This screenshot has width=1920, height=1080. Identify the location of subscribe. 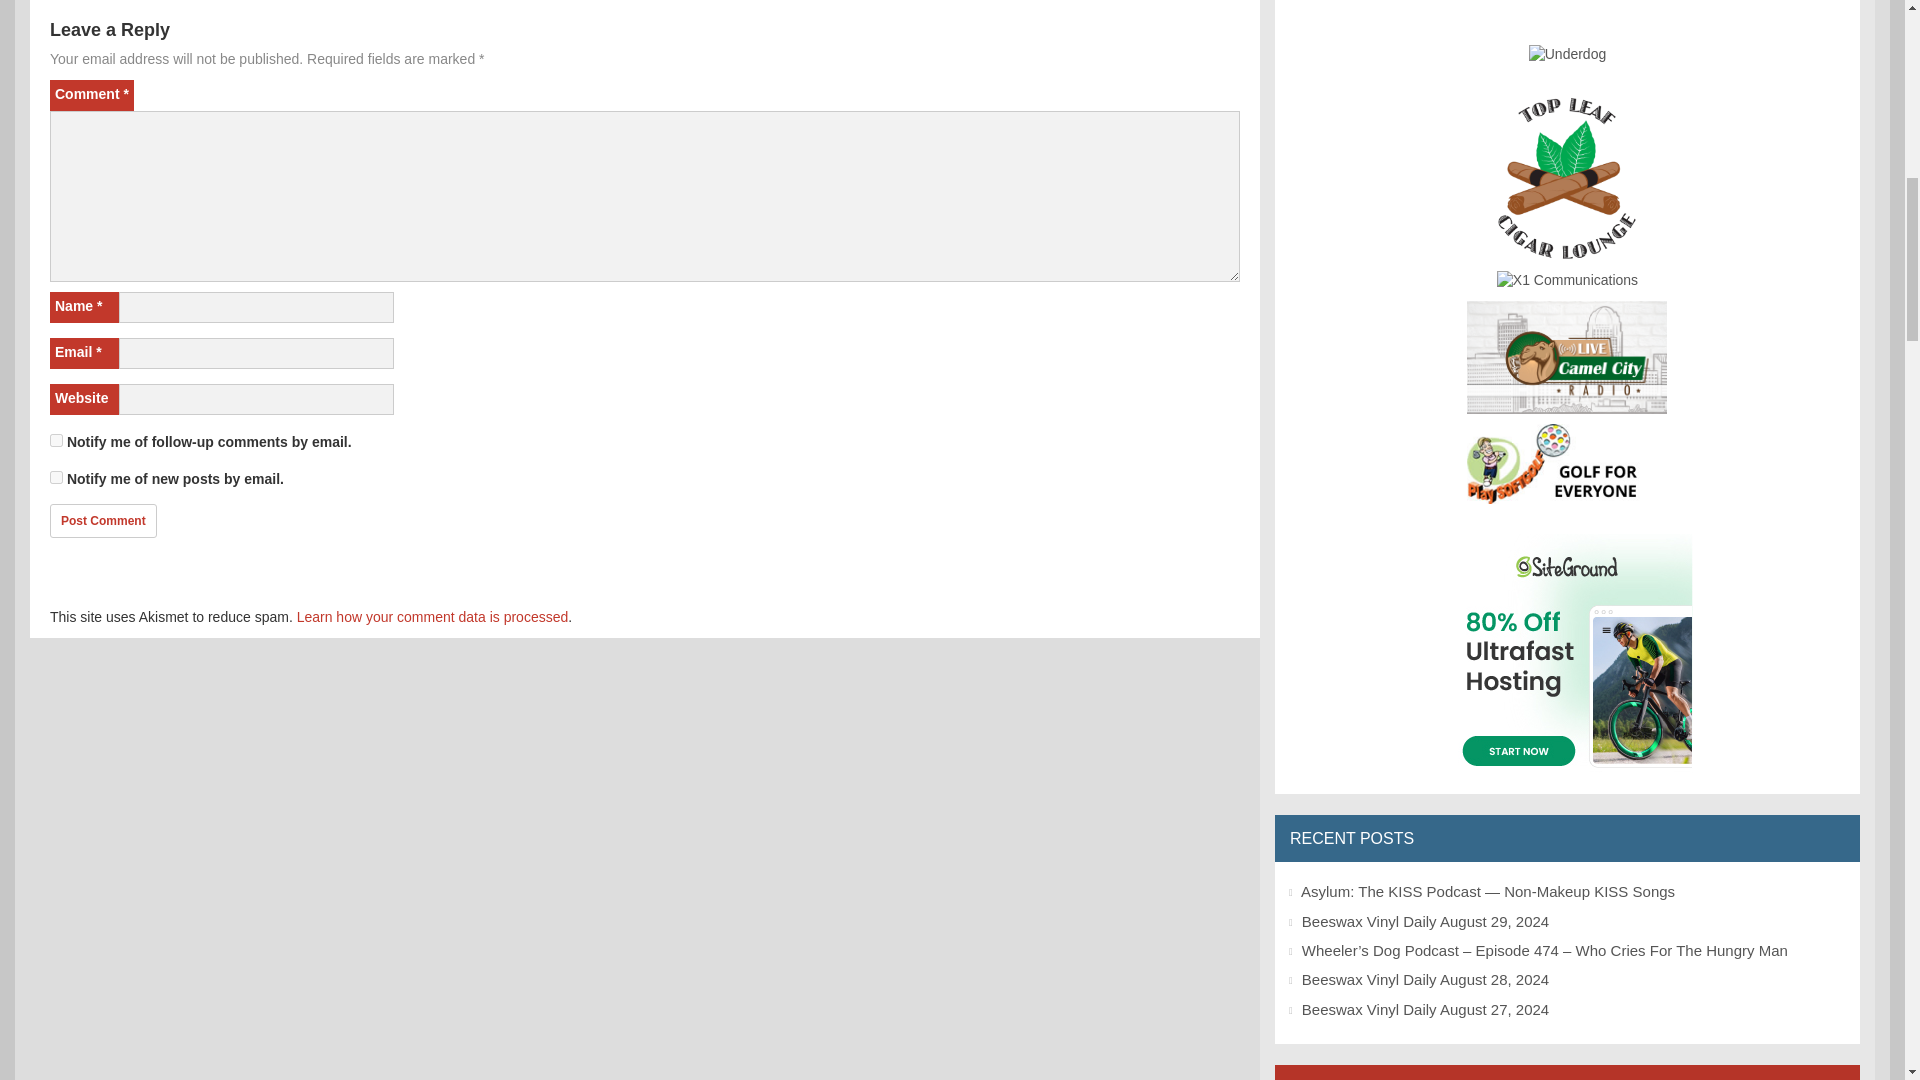
(56, 440).